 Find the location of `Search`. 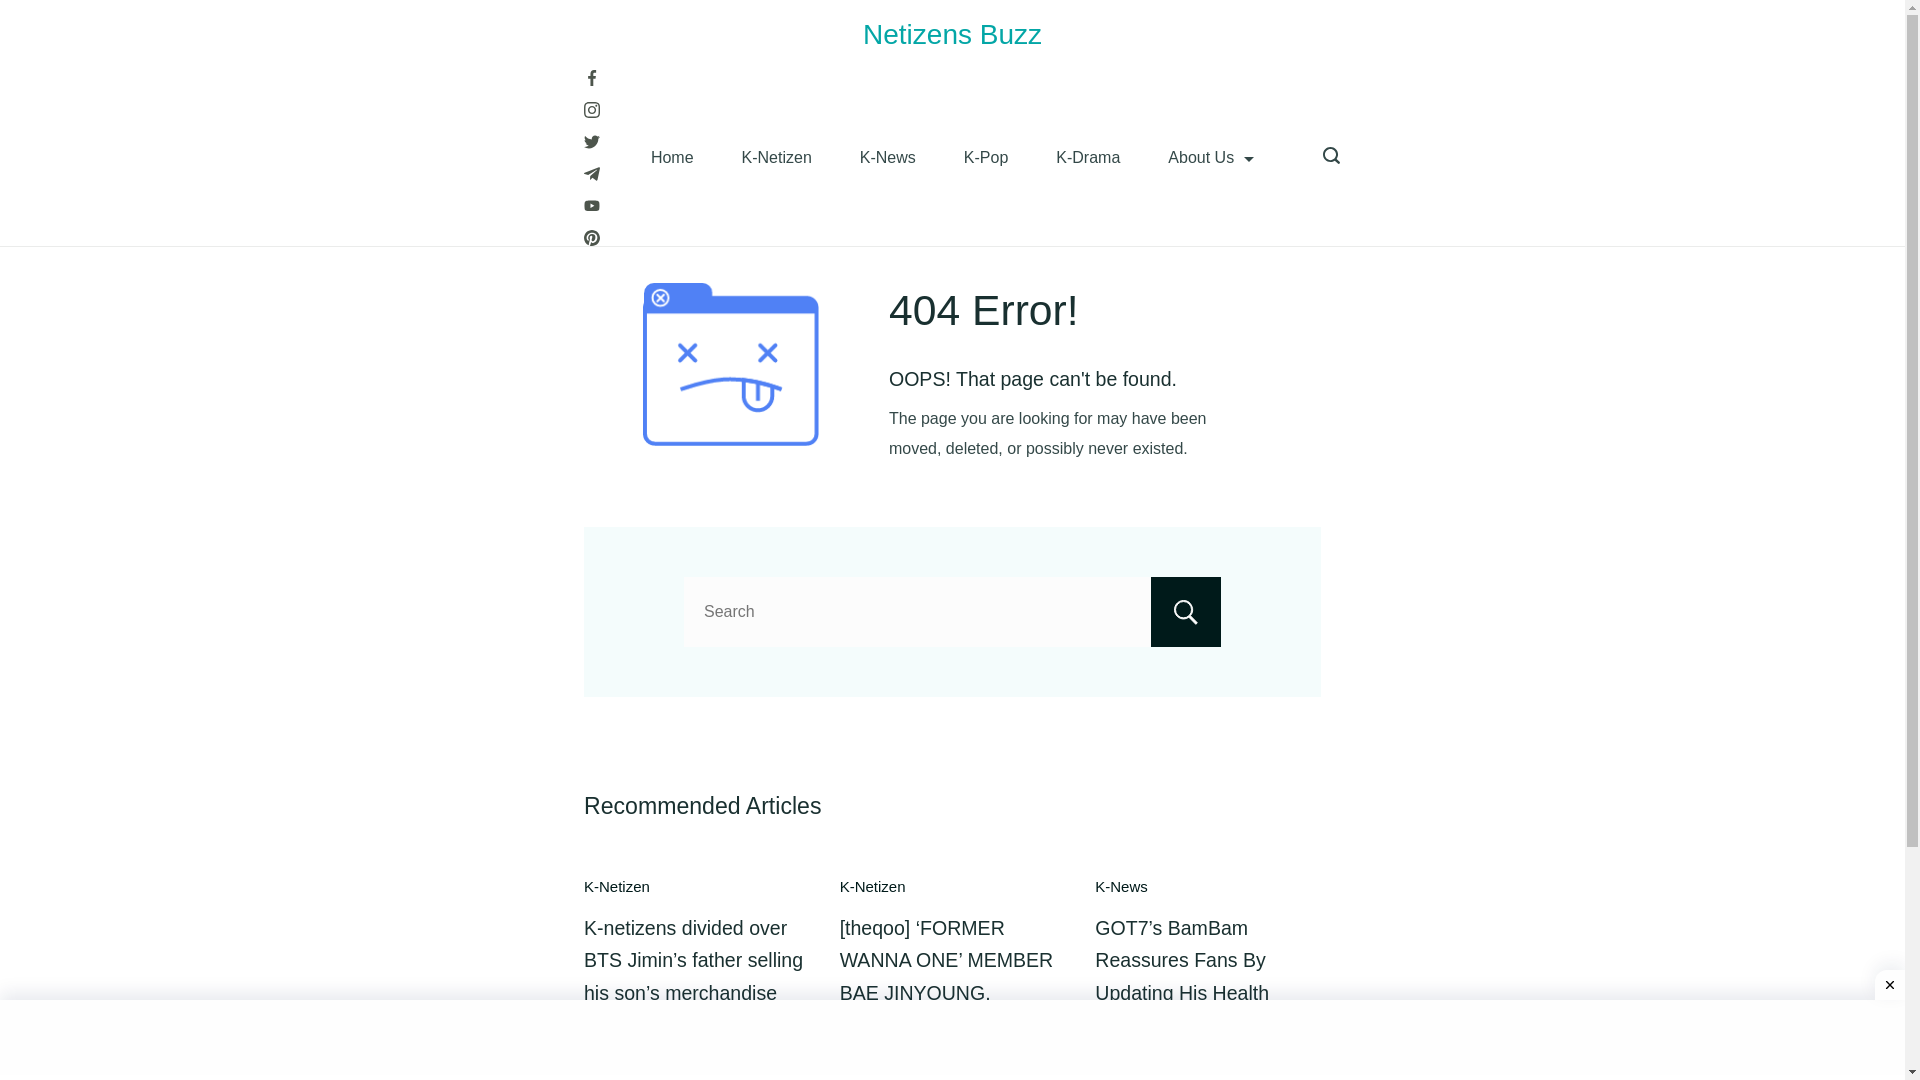

Search is located at coordinates (1186, 611).